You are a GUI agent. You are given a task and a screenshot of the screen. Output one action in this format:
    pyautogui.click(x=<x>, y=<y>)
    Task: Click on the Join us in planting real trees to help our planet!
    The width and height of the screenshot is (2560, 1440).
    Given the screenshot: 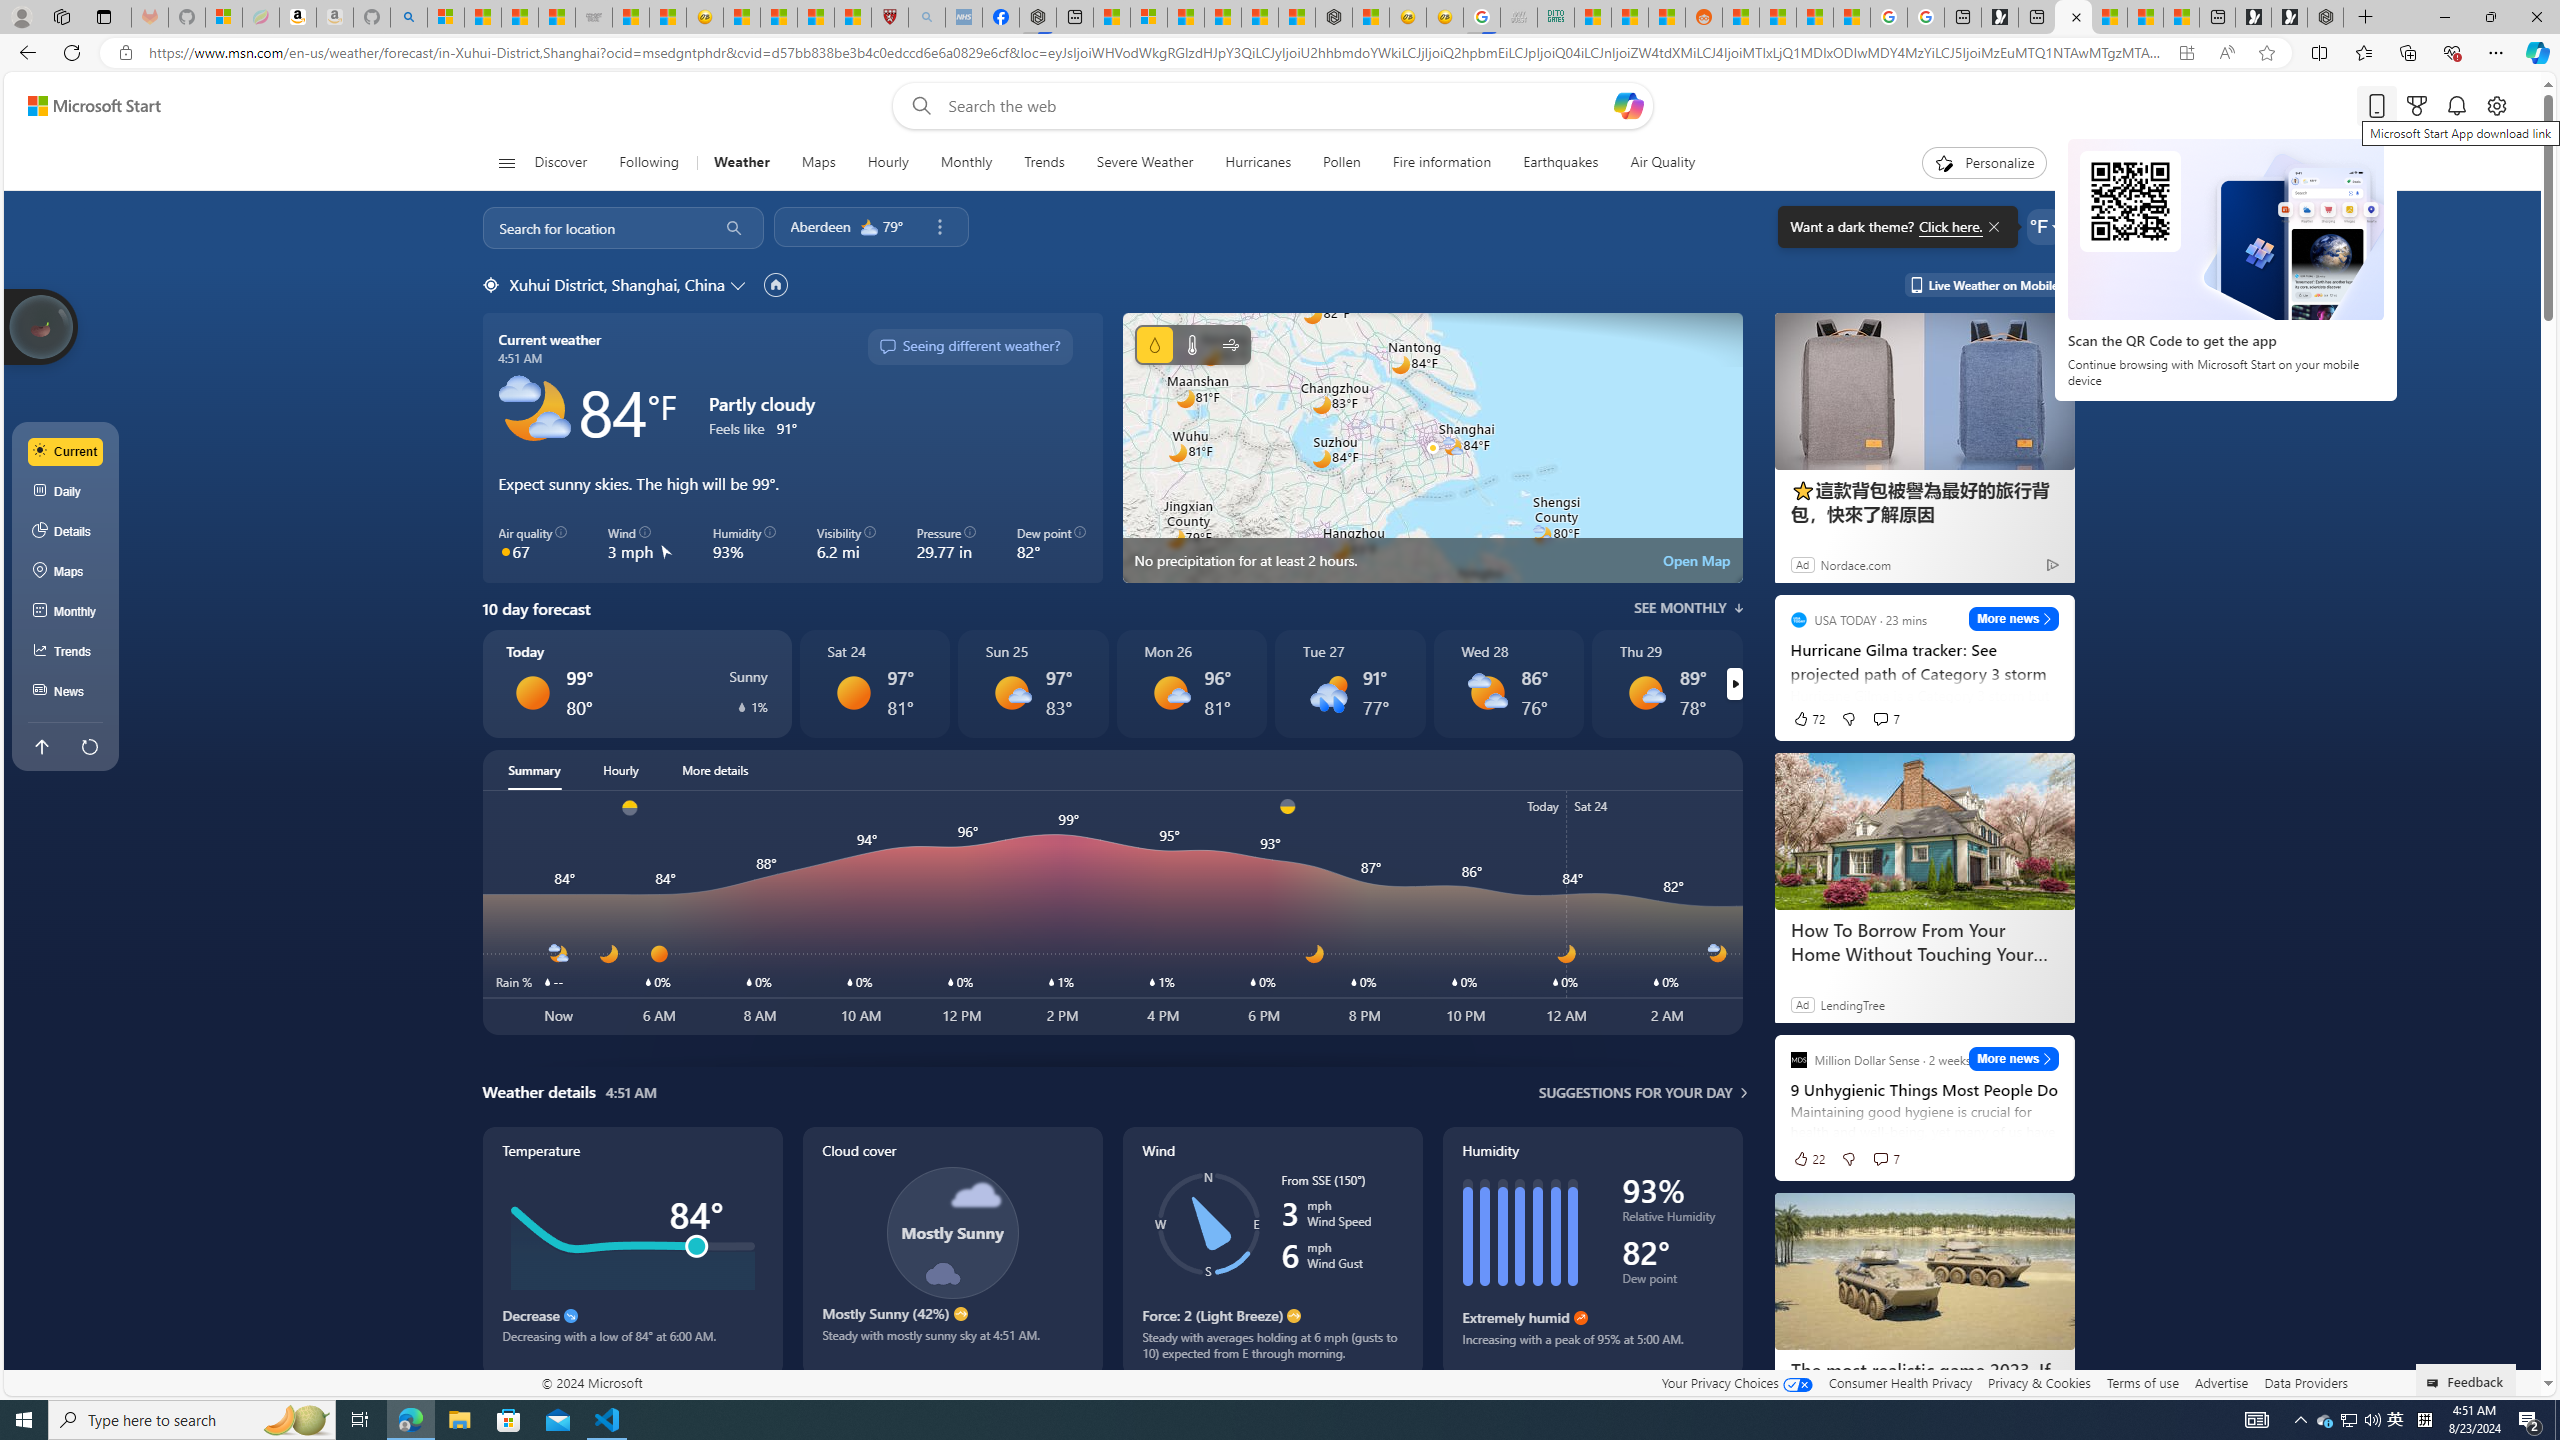 What is the action you would take?
    pyautogui.click(x=42, y=325)
    